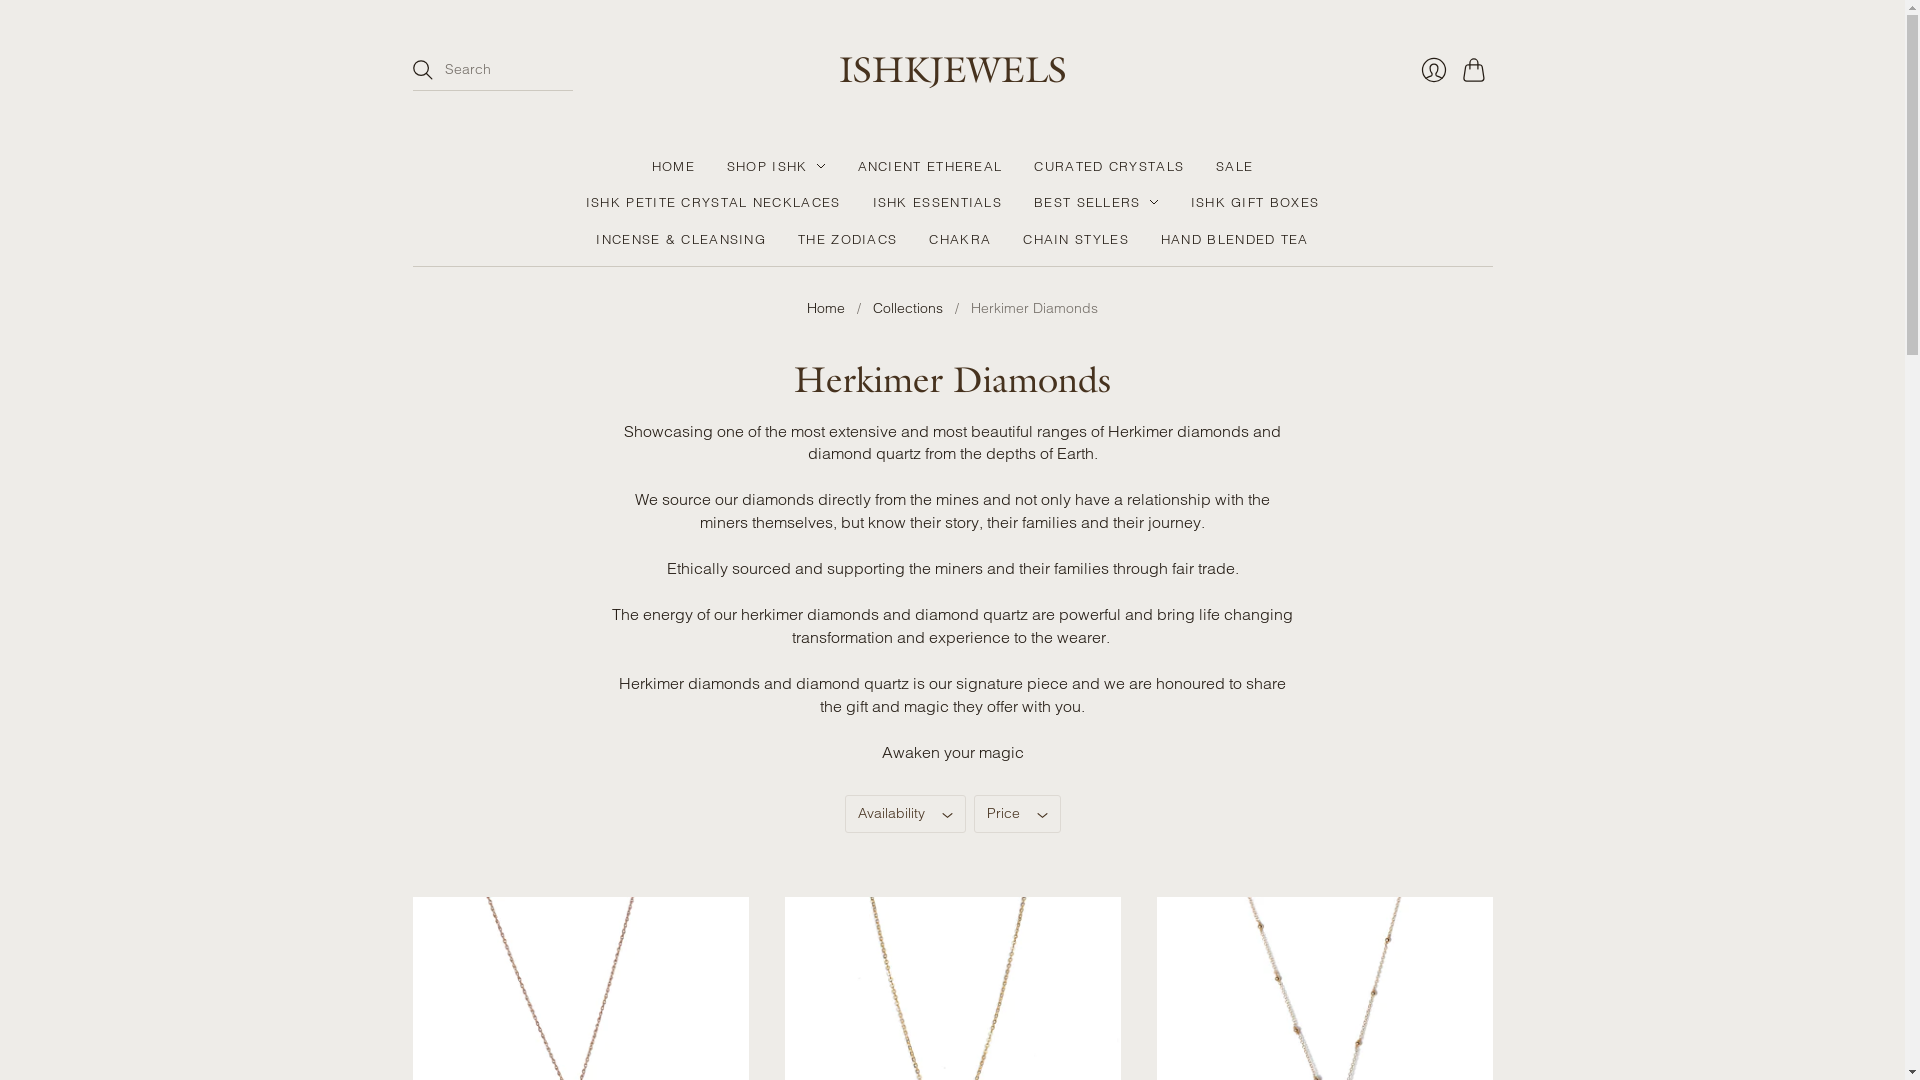  I want to click on INCENSE & CLEANSING, so click(681, 239).